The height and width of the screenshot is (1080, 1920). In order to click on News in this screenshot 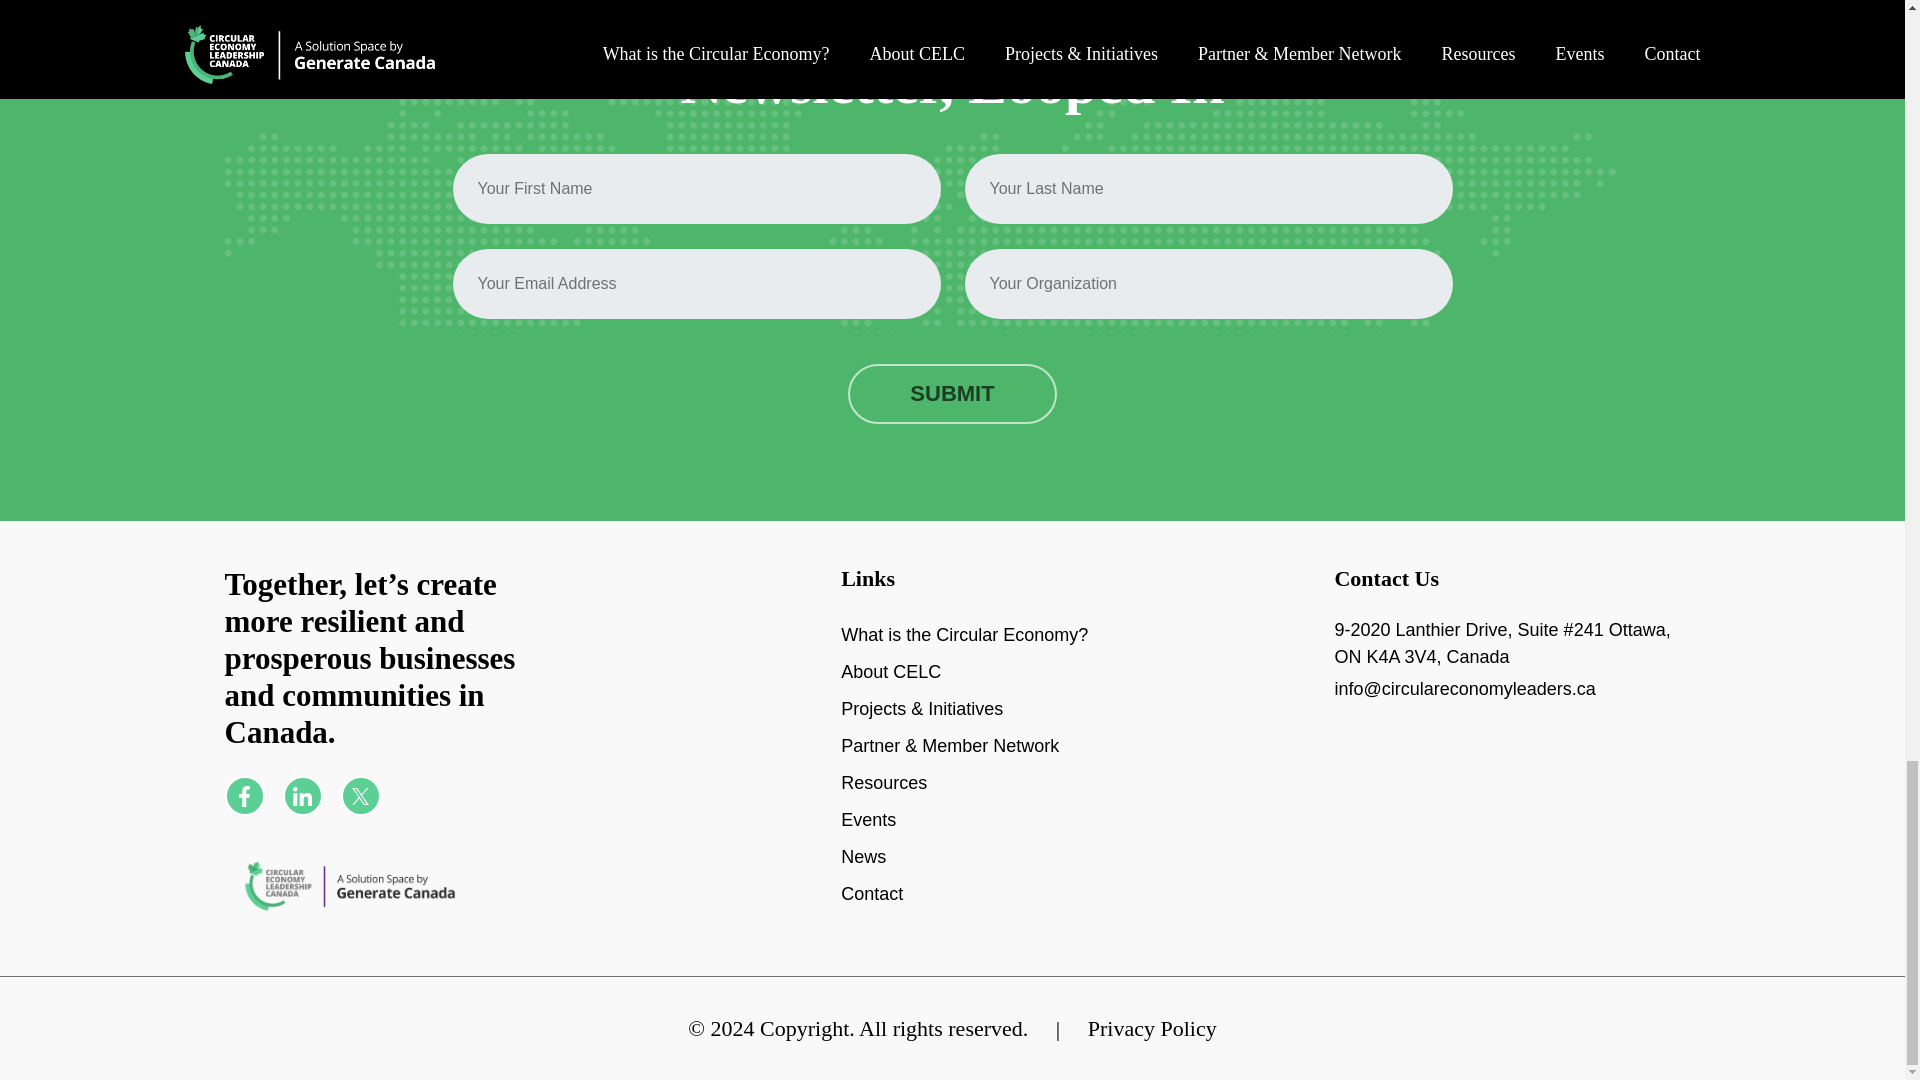, I will do `click(862, 876)`.